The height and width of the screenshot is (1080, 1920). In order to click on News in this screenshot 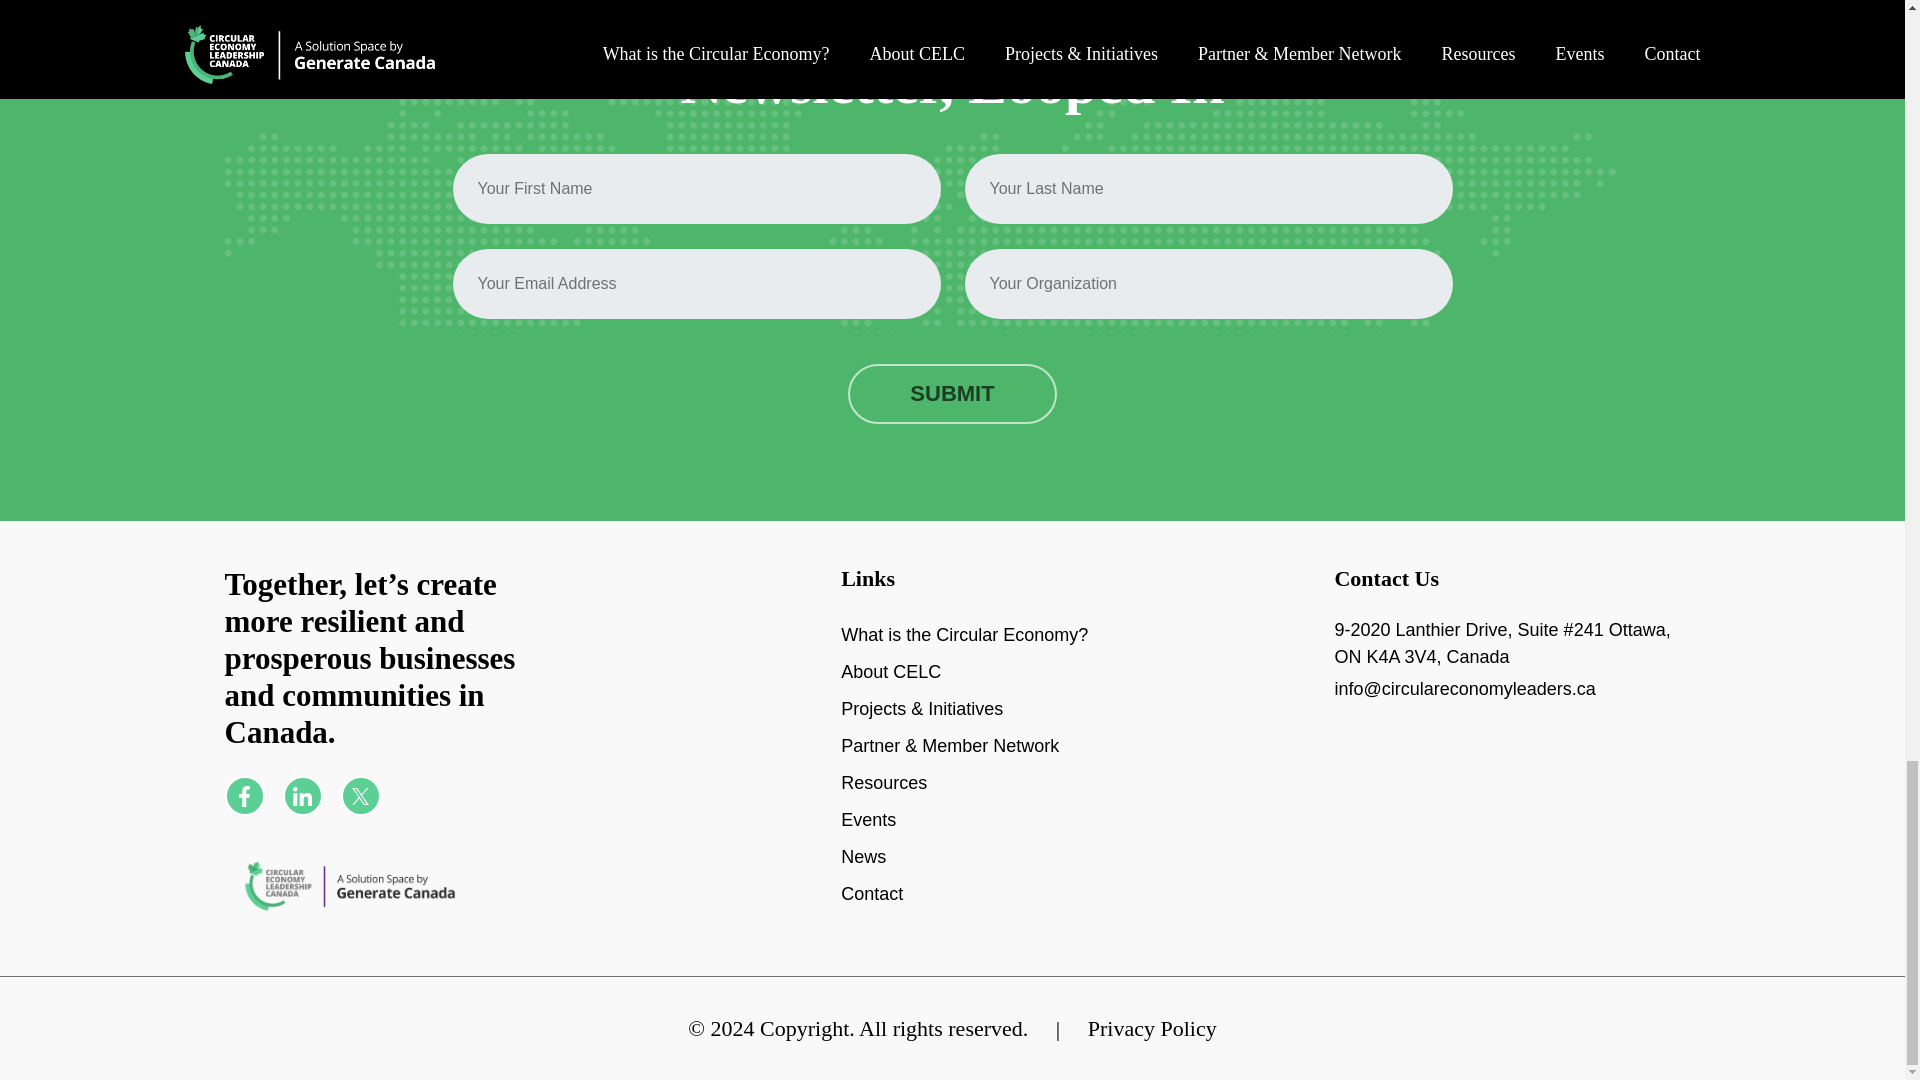, I will do `click(862, 876)`.